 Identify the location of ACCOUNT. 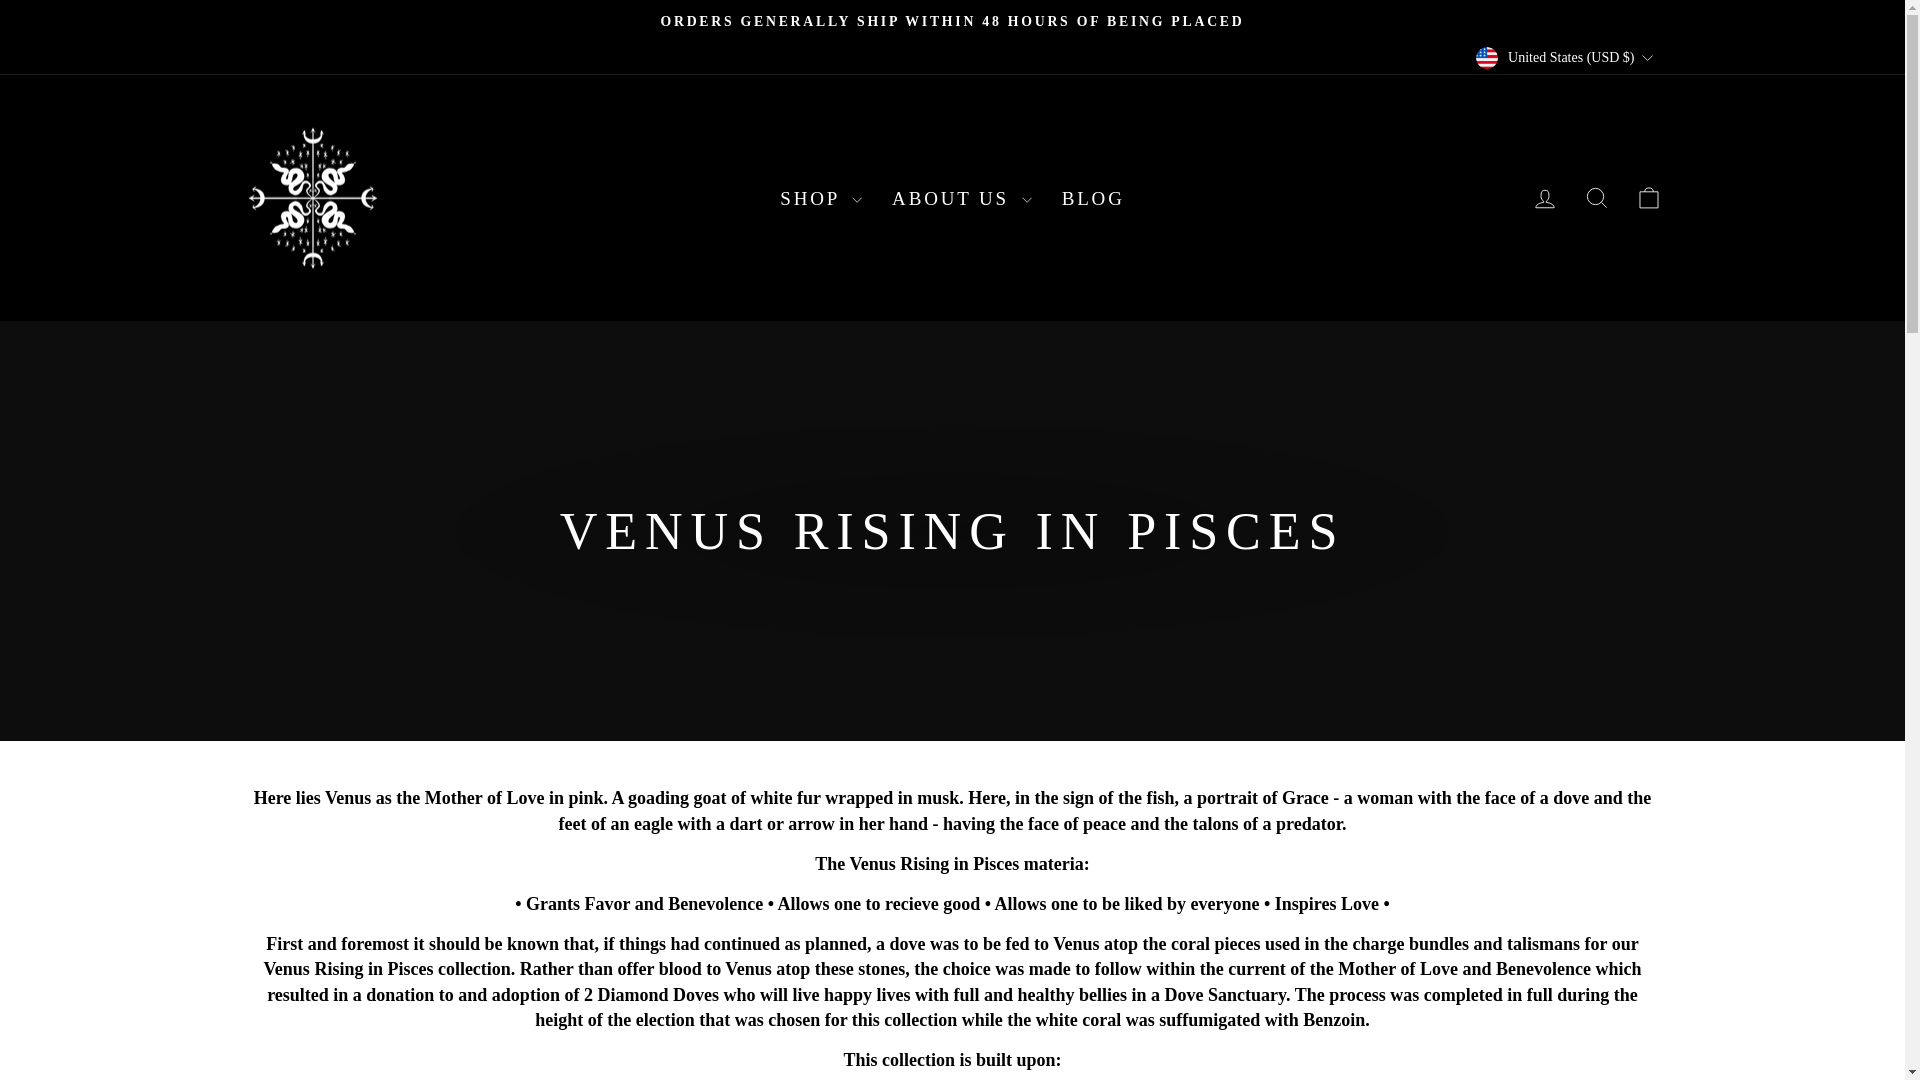
(1544, 198).